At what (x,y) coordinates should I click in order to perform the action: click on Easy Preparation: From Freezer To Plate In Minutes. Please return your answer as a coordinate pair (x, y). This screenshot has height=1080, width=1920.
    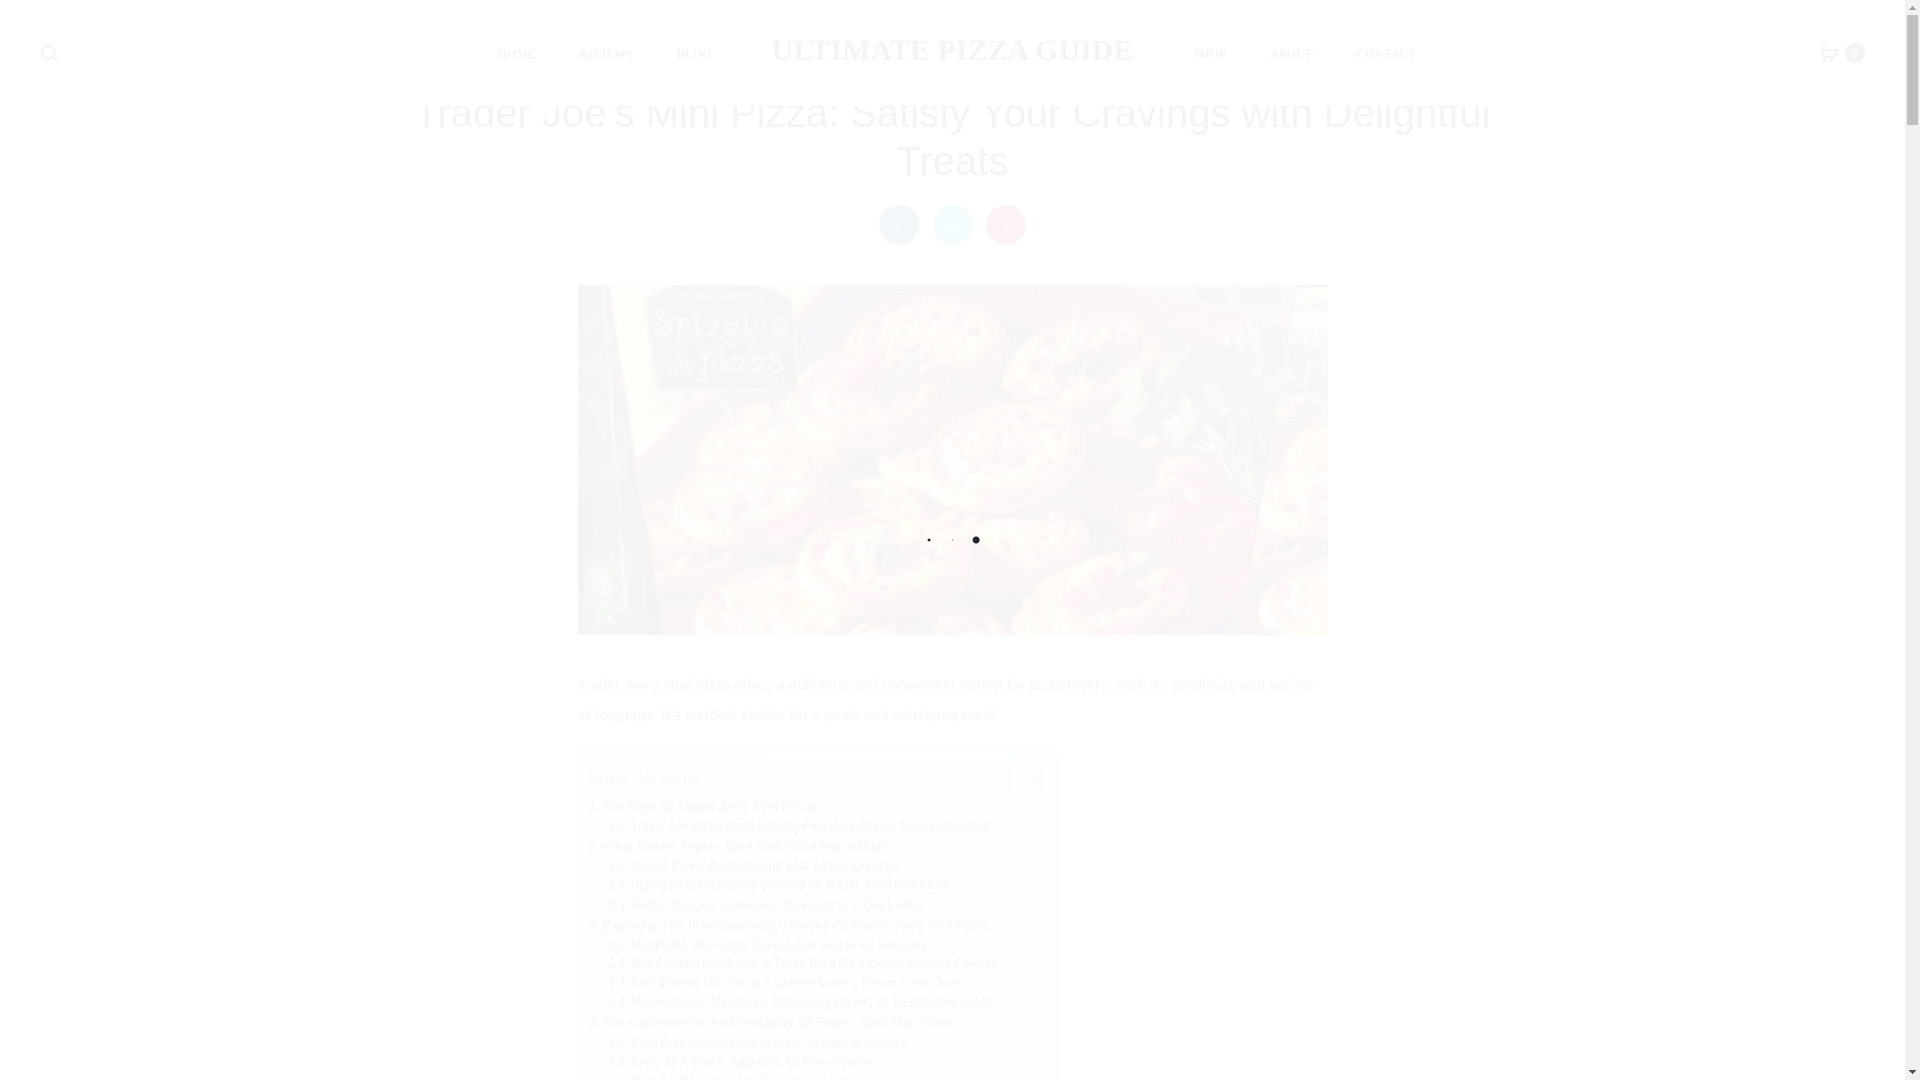
    Looking at the image, I should click on (757, 1043).